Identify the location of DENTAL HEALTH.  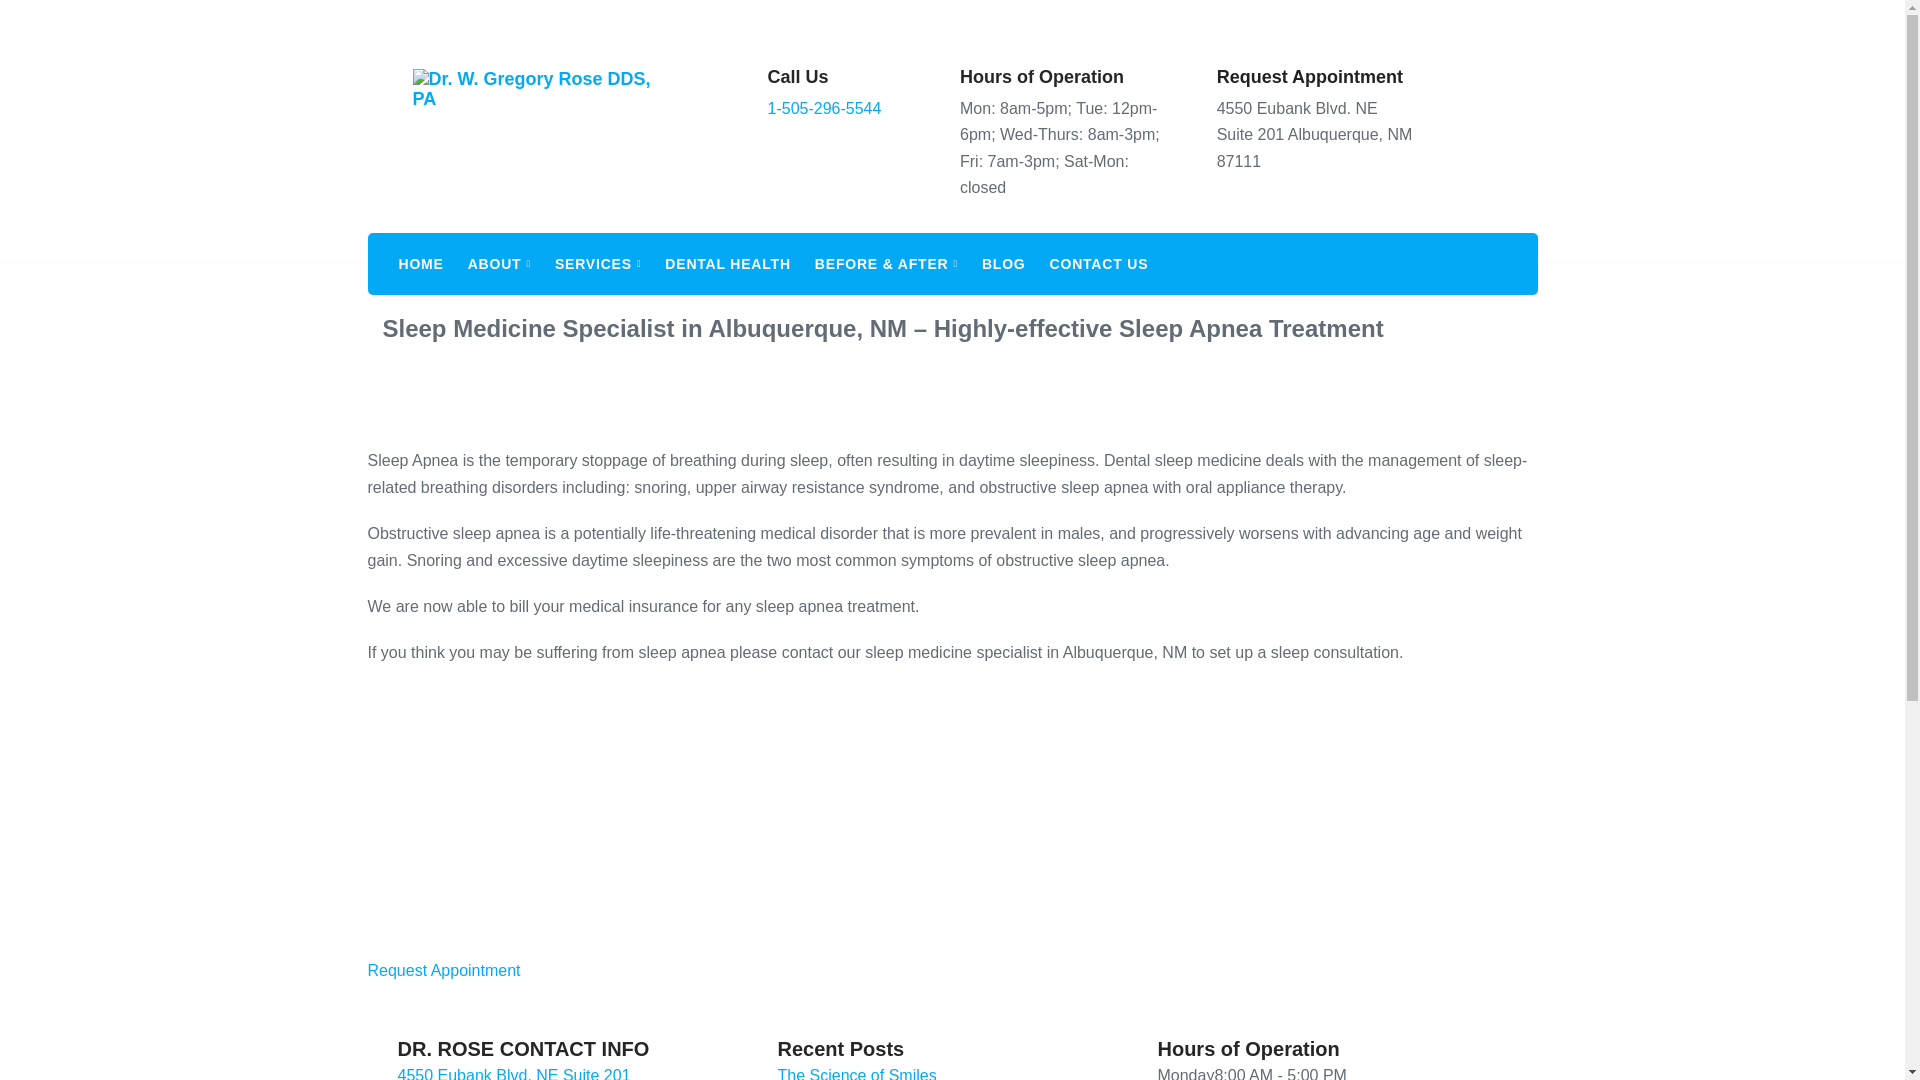
(738, 264).